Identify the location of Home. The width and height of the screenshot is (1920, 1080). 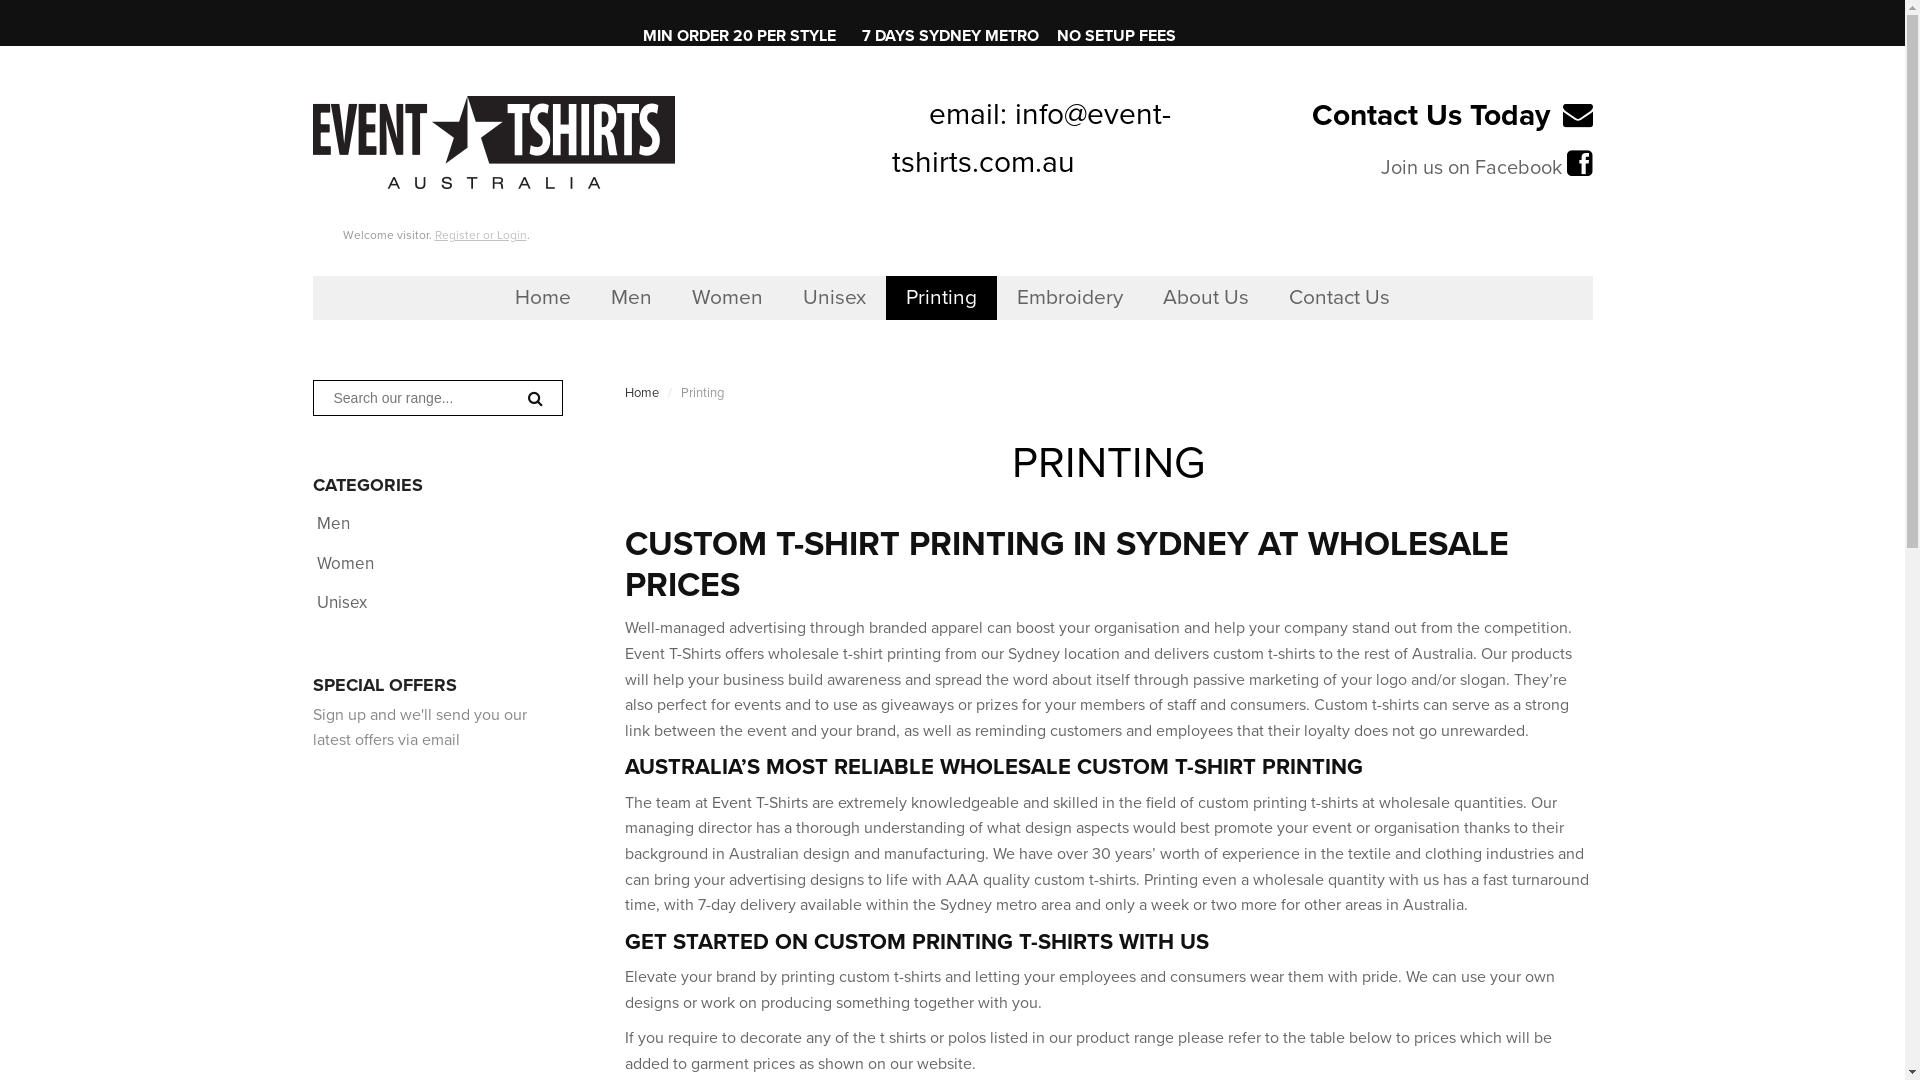
(543, 298).